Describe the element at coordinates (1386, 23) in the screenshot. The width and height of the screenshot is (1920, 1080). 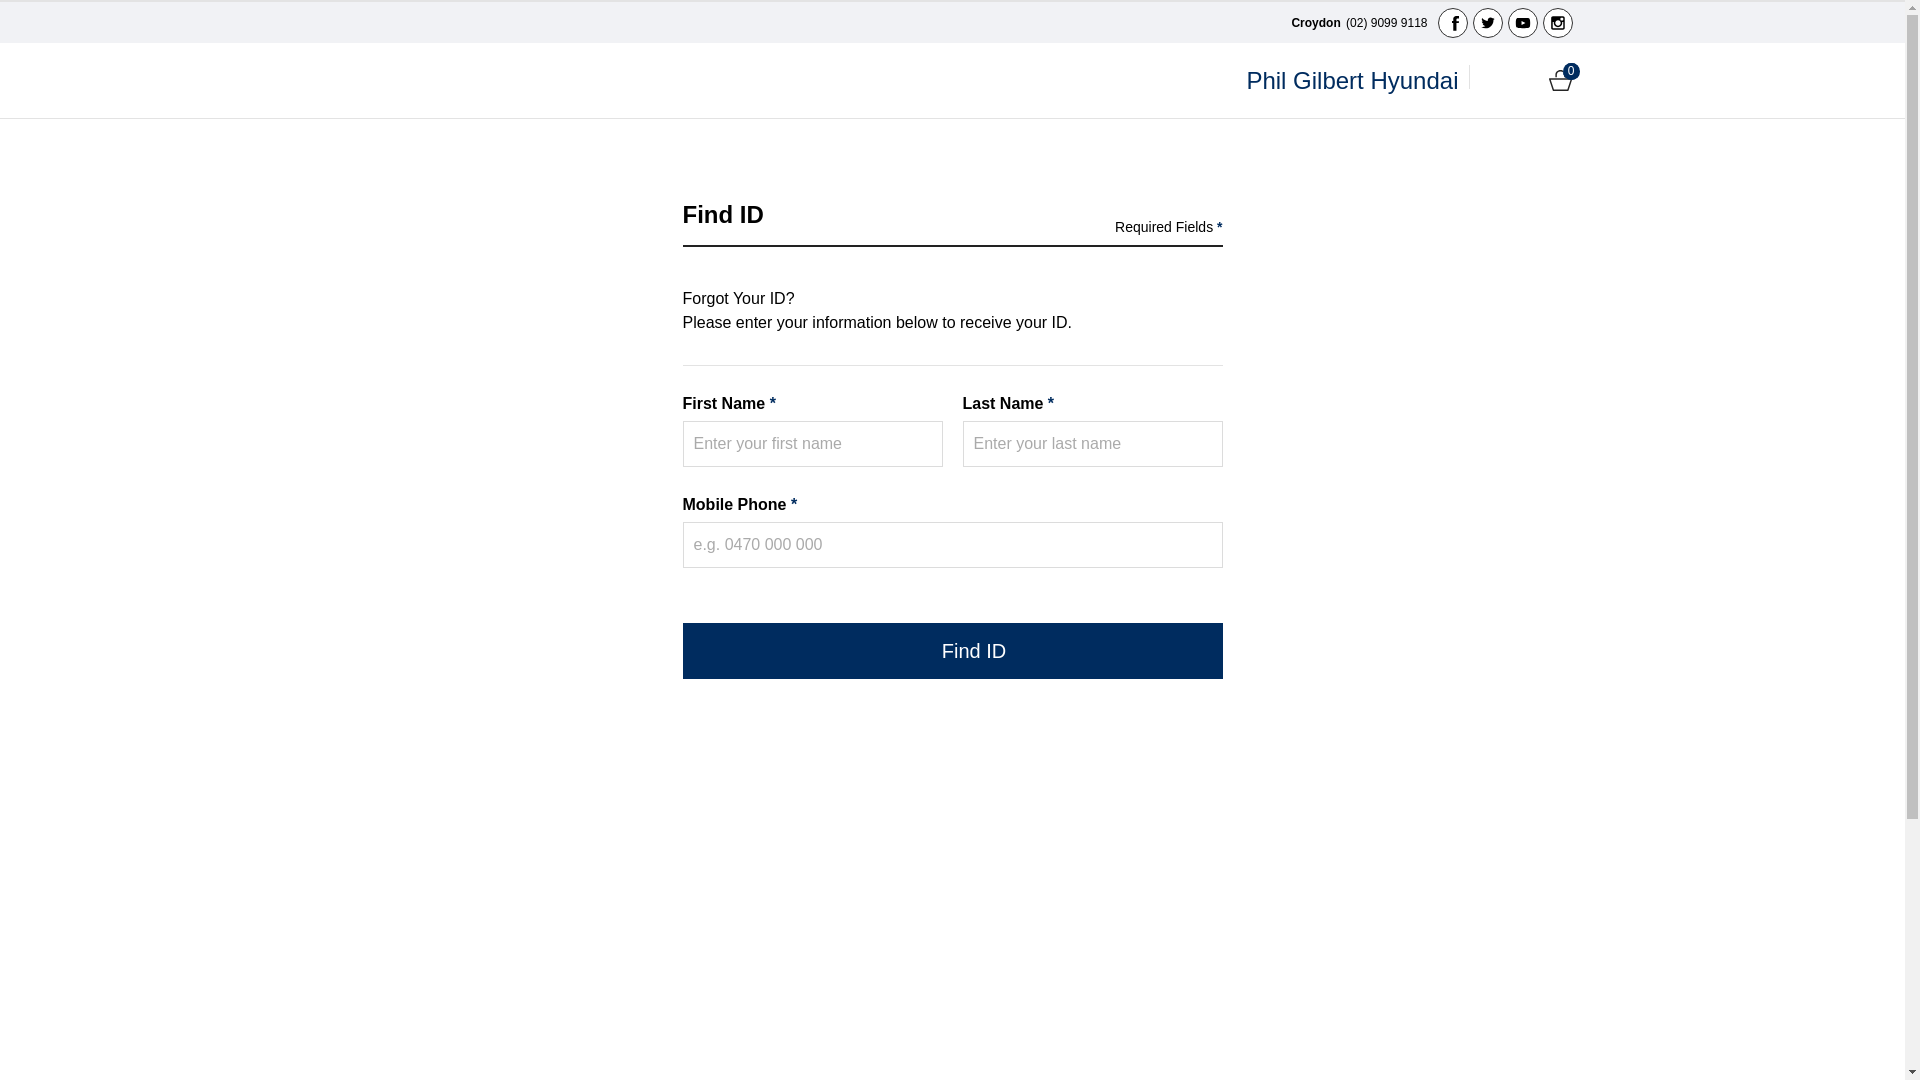
I see `(02) 9099 9118` at that location.